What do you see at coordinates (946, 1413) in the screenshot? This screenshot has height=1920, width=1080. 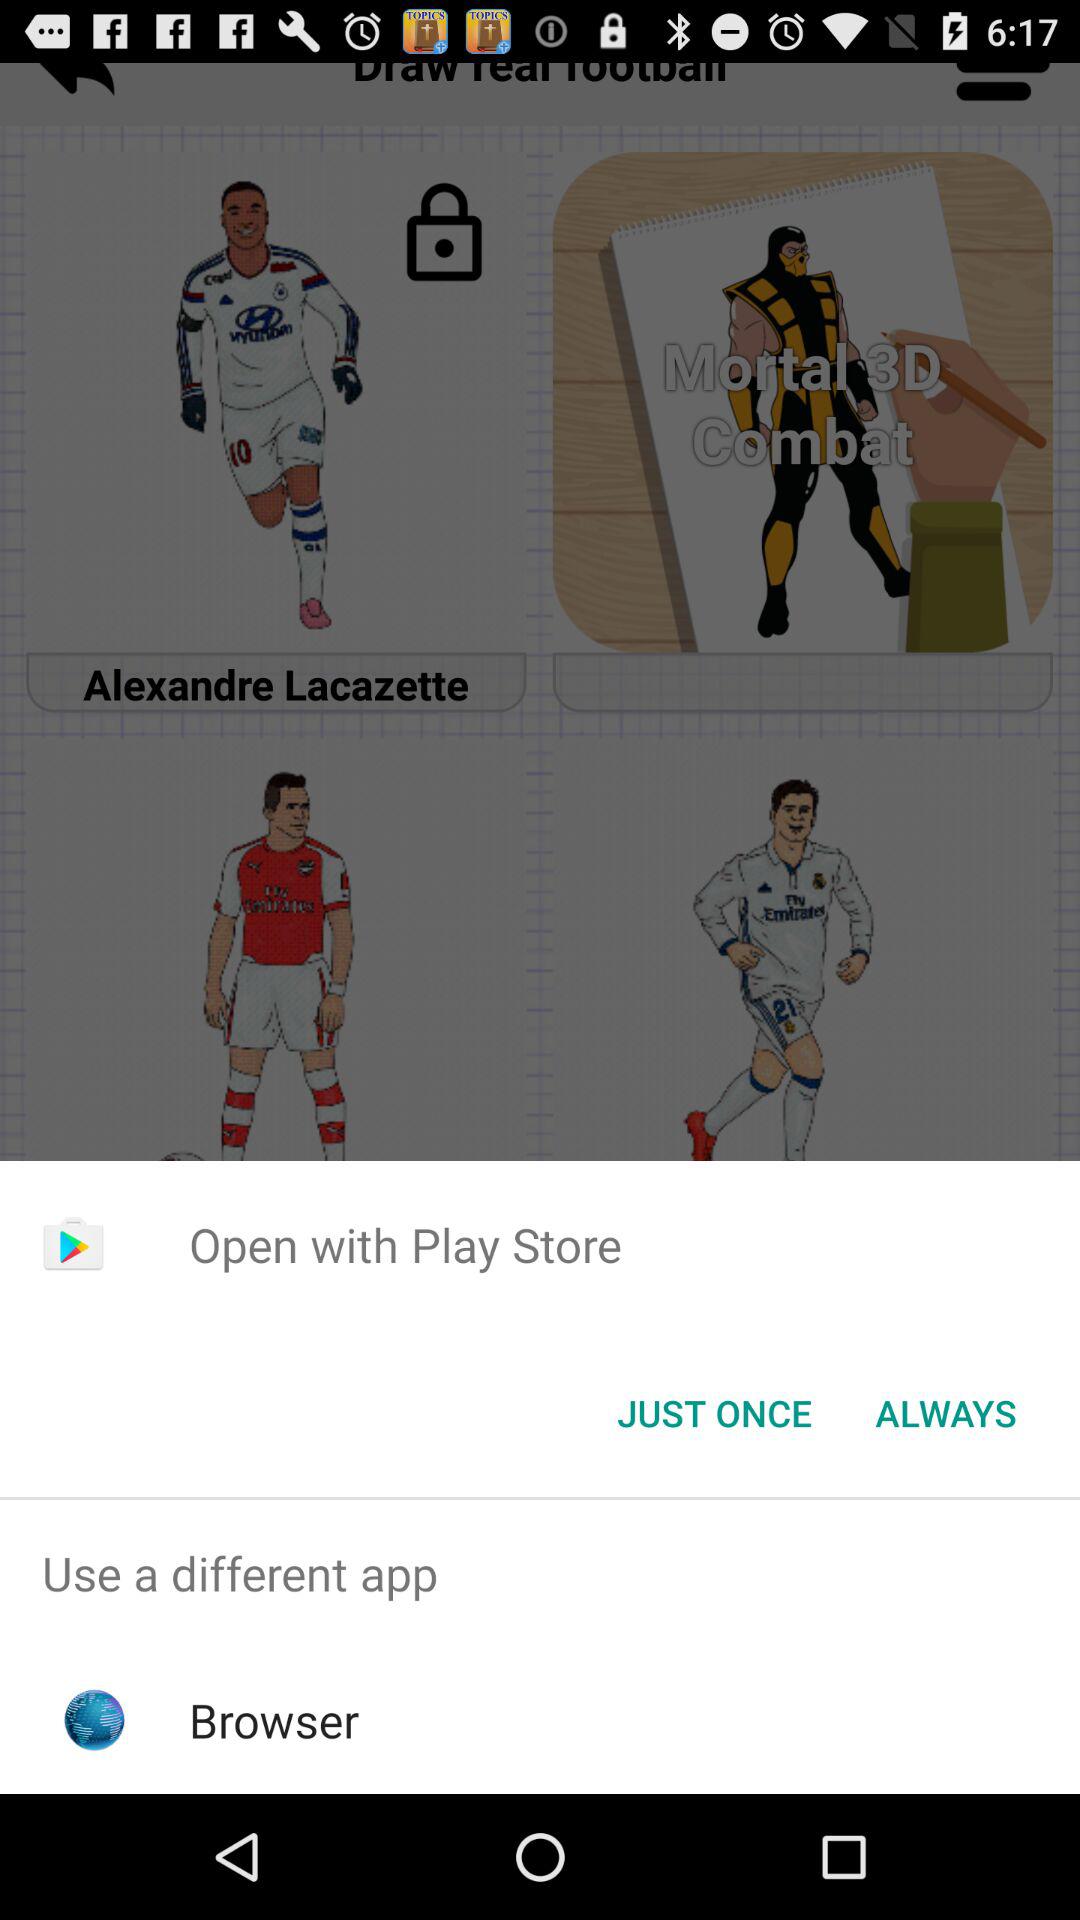 I see `select the icon to the right of just once item` at bounding box center [946, 1413].